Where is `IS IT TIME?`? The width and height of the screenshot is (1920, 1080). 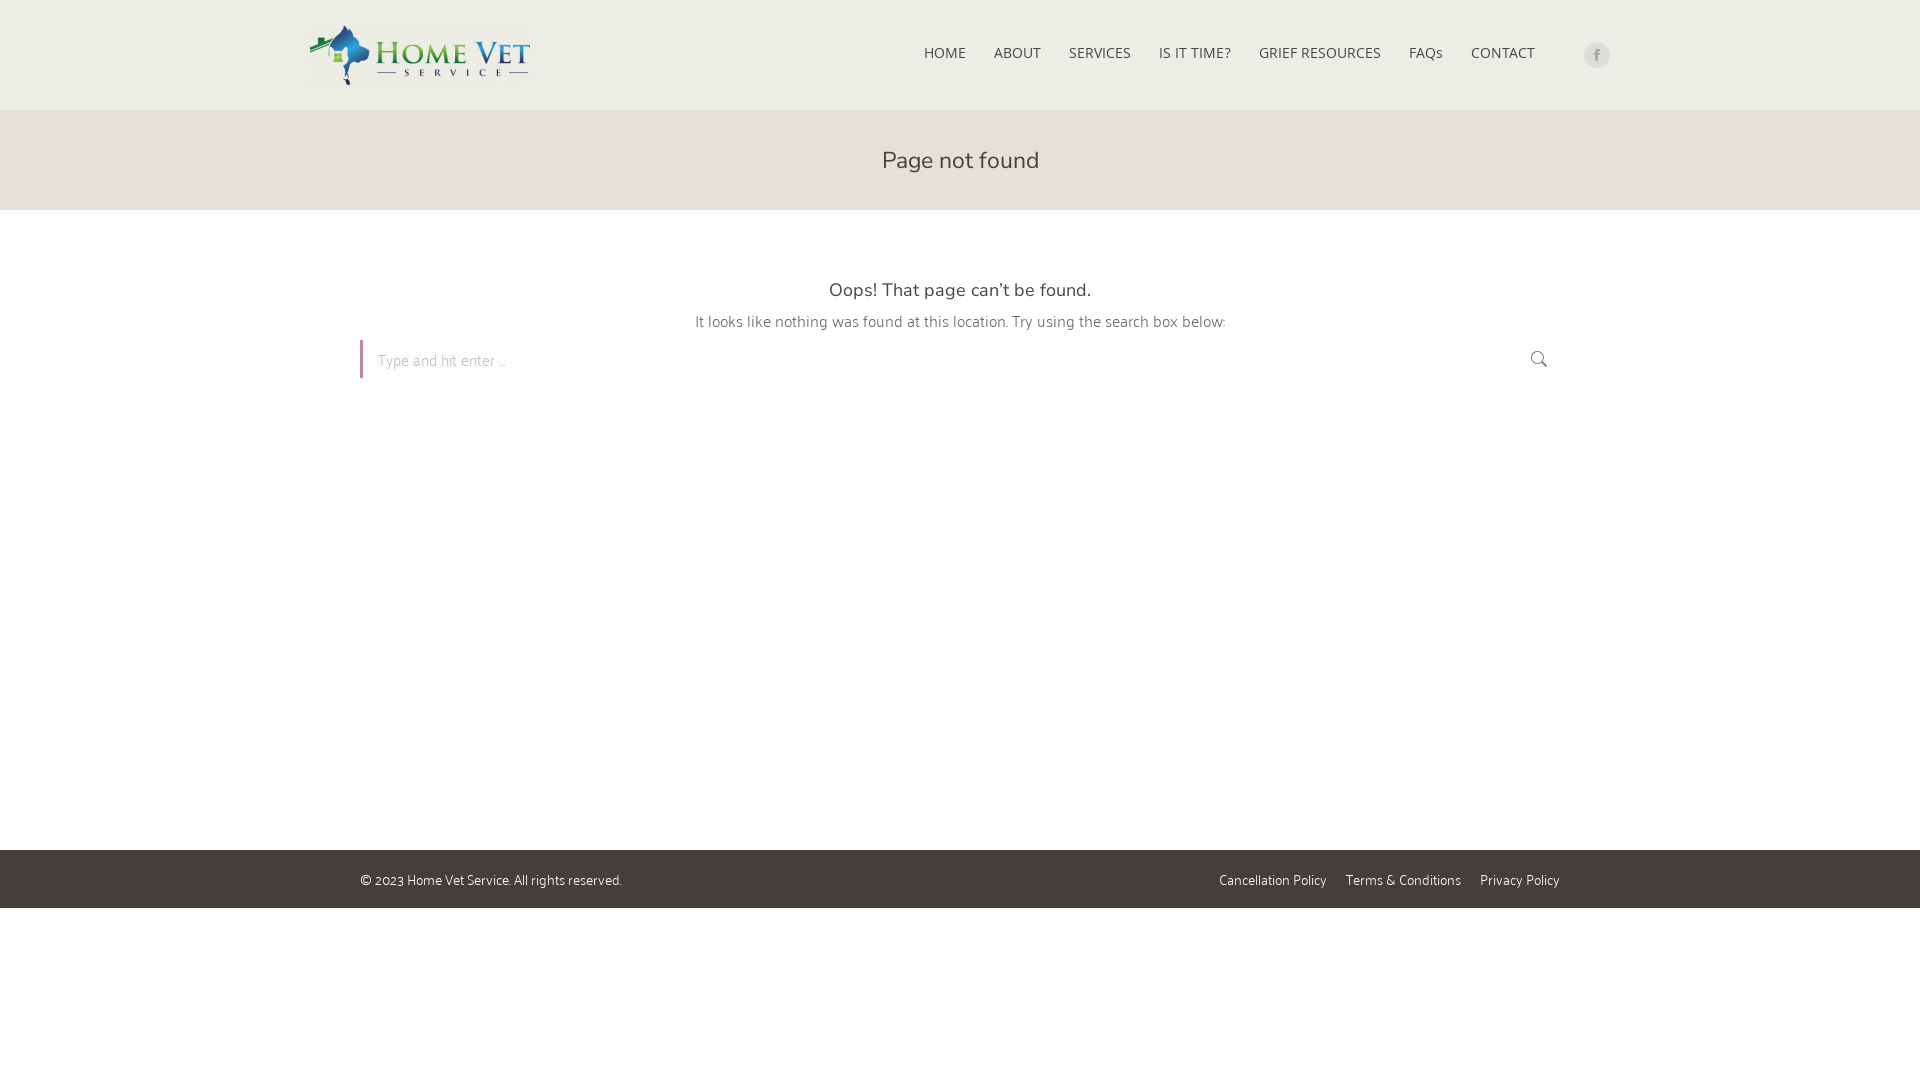 IS IT TIME? is located at coordinates (1195, 55).